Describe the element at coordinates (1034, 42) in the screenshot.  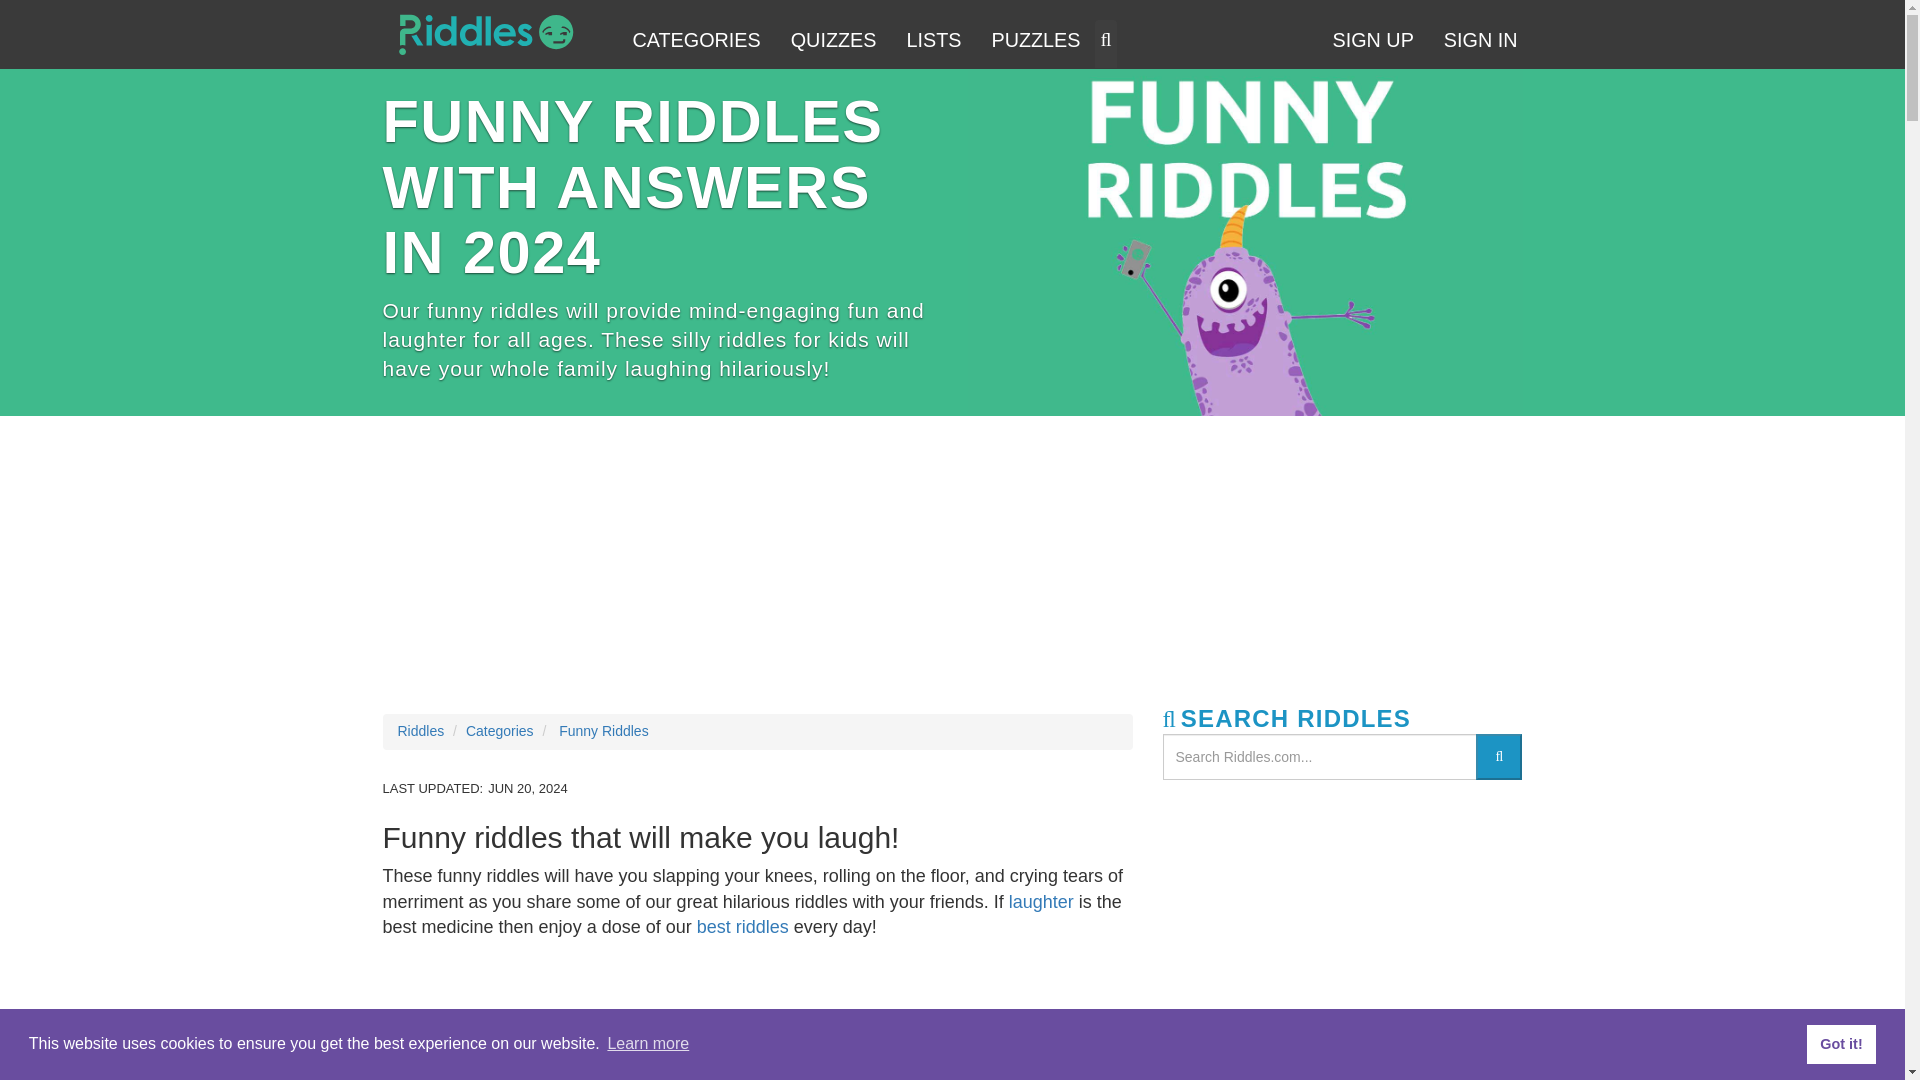
I see `PUZZLES` at that location.